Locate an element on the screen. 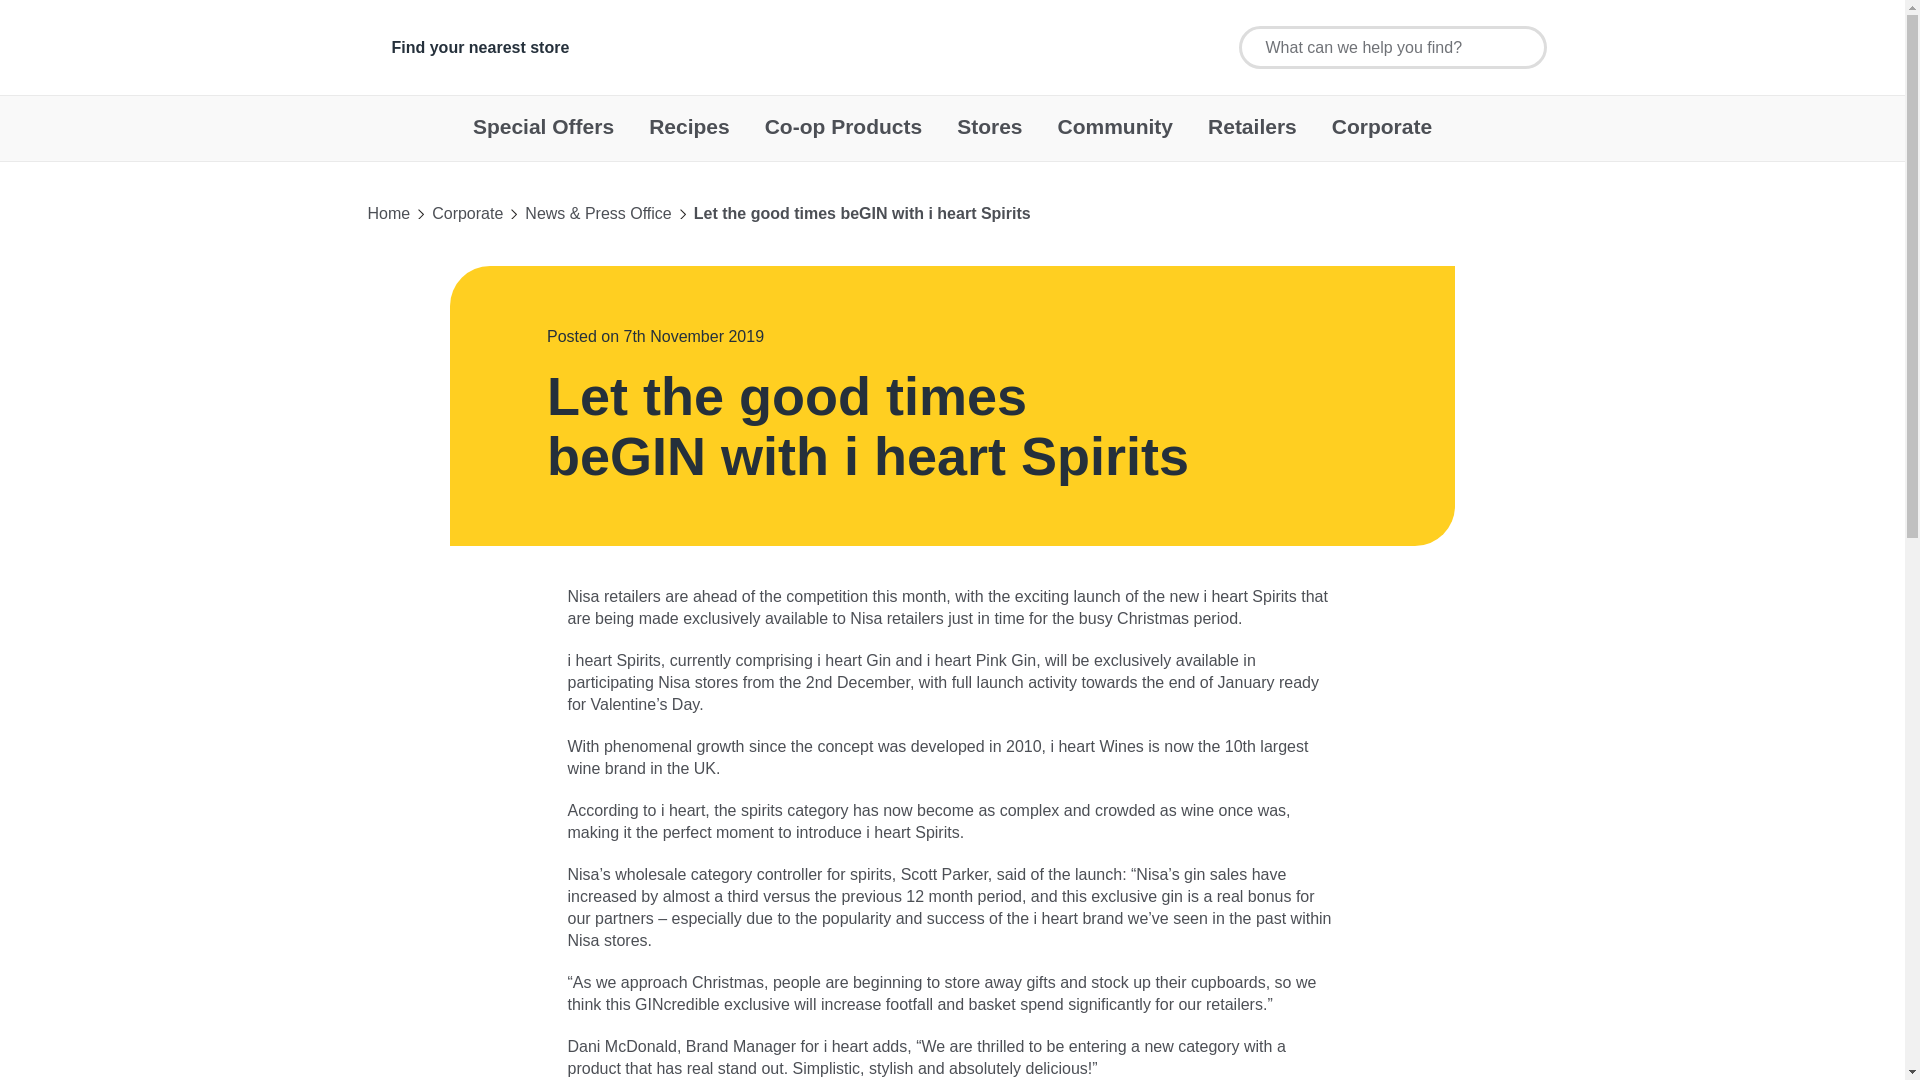 The width and height of the screenshot is (1920, 1080). Co-op Products is located at coordinates (844, 136).